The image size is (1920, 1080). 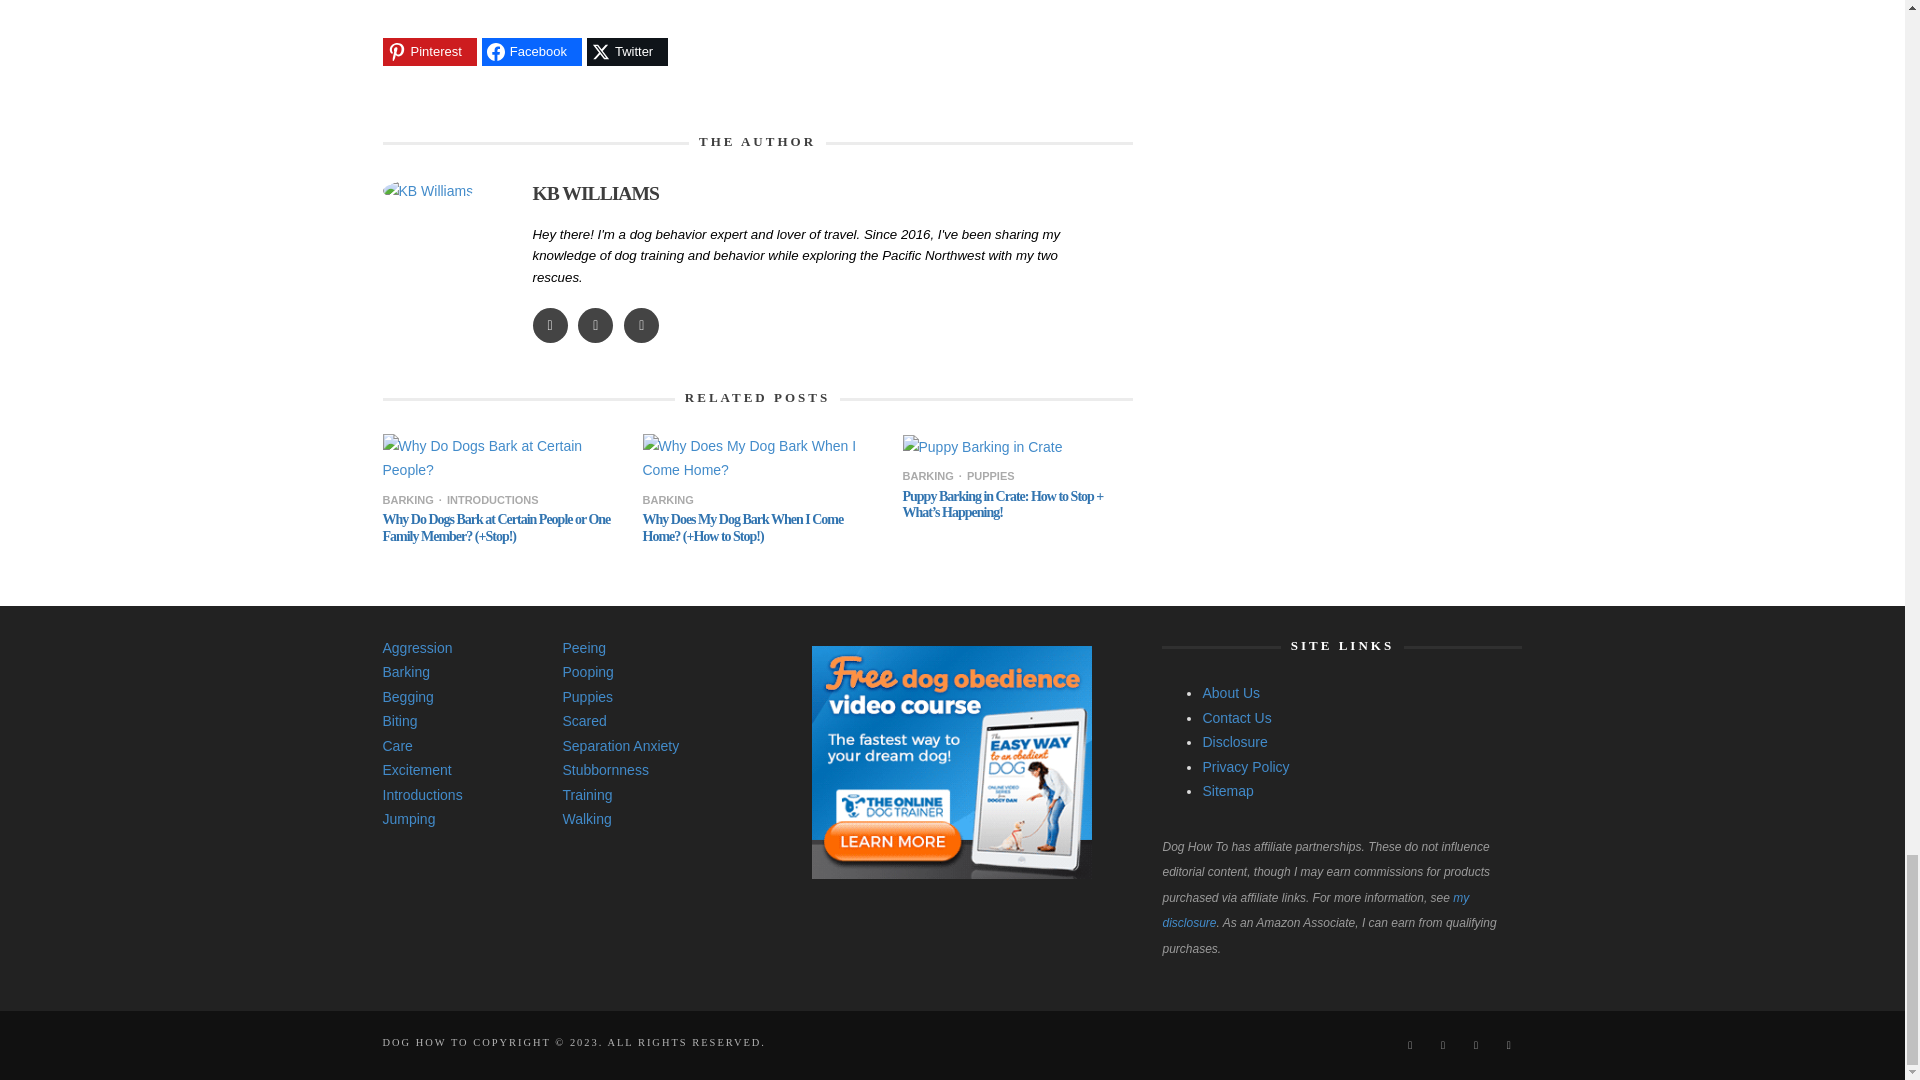 I want to click on Instagram, so click(x=1408, y=1045).